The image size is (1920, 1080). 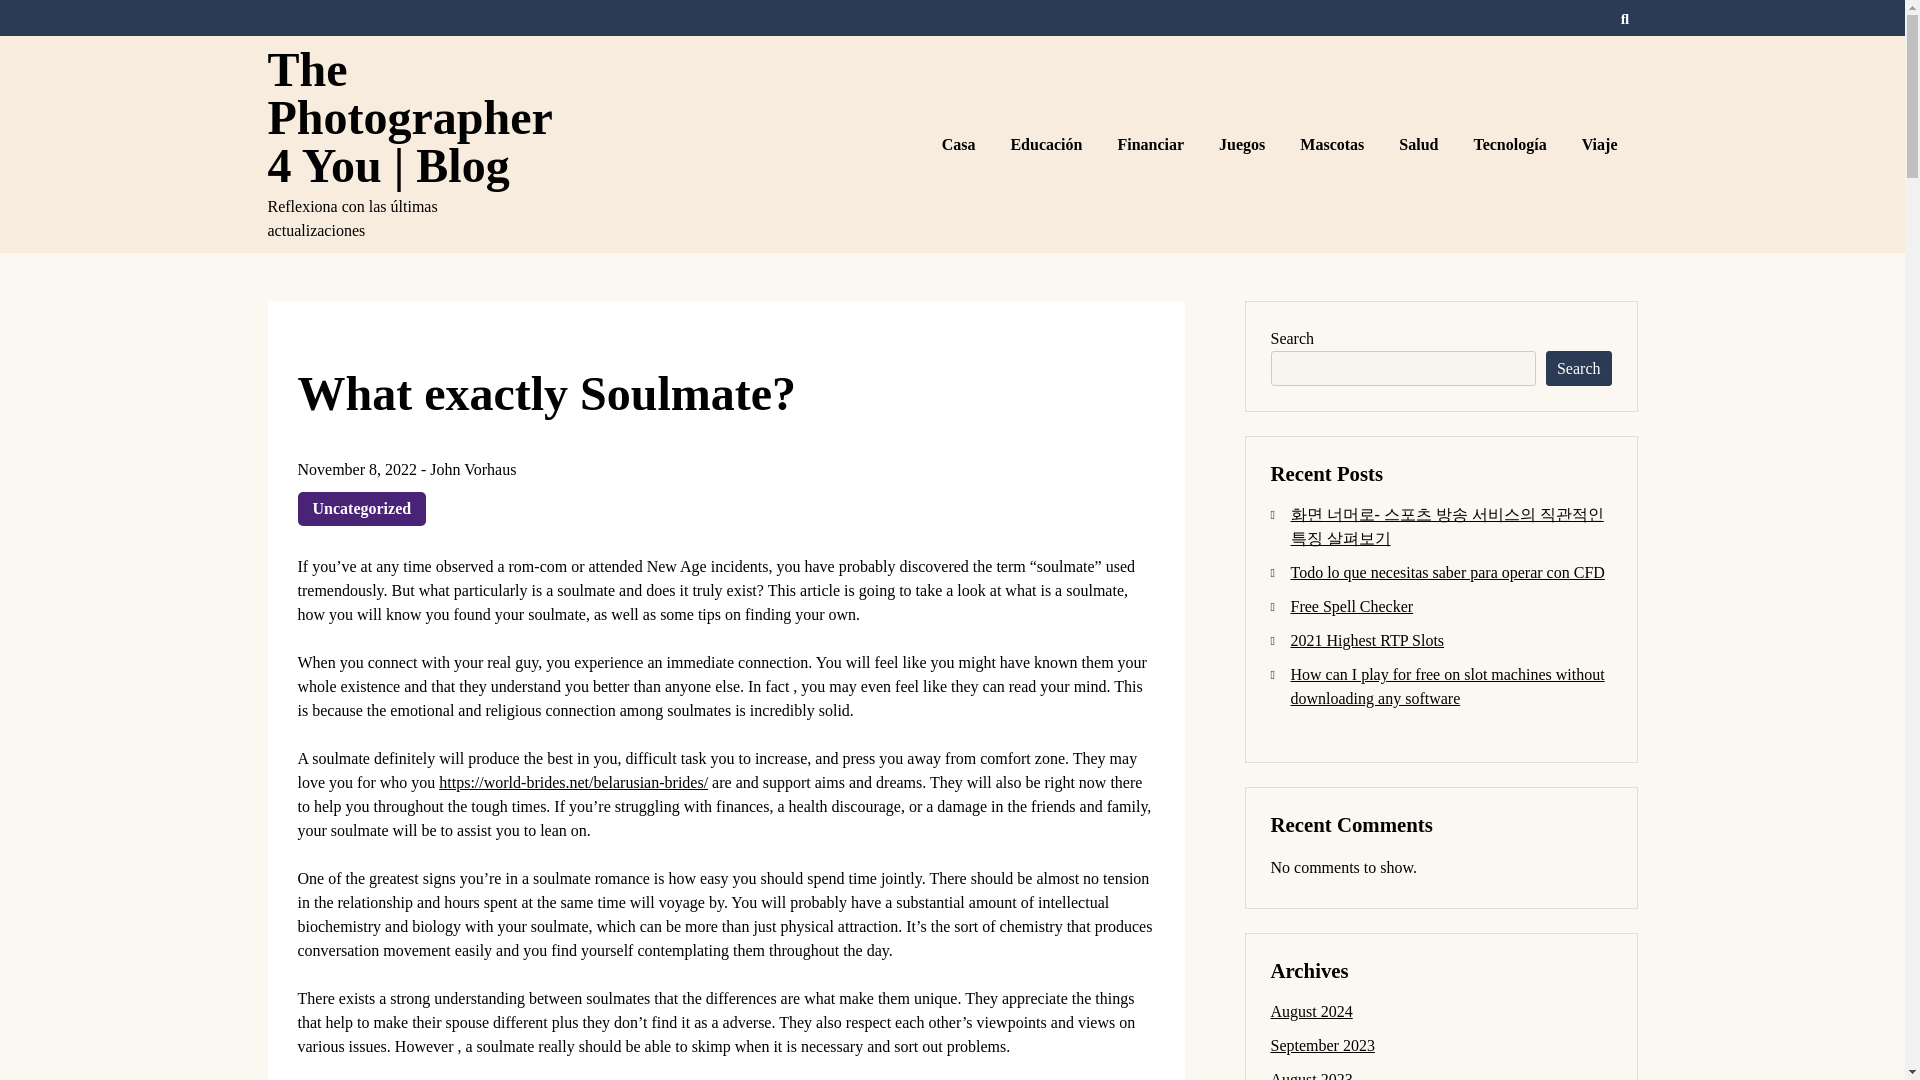 What do you see at coordinates (473, 470) in the screenshot?
I see `John Vorhaus` at bounding box center [473, 470].